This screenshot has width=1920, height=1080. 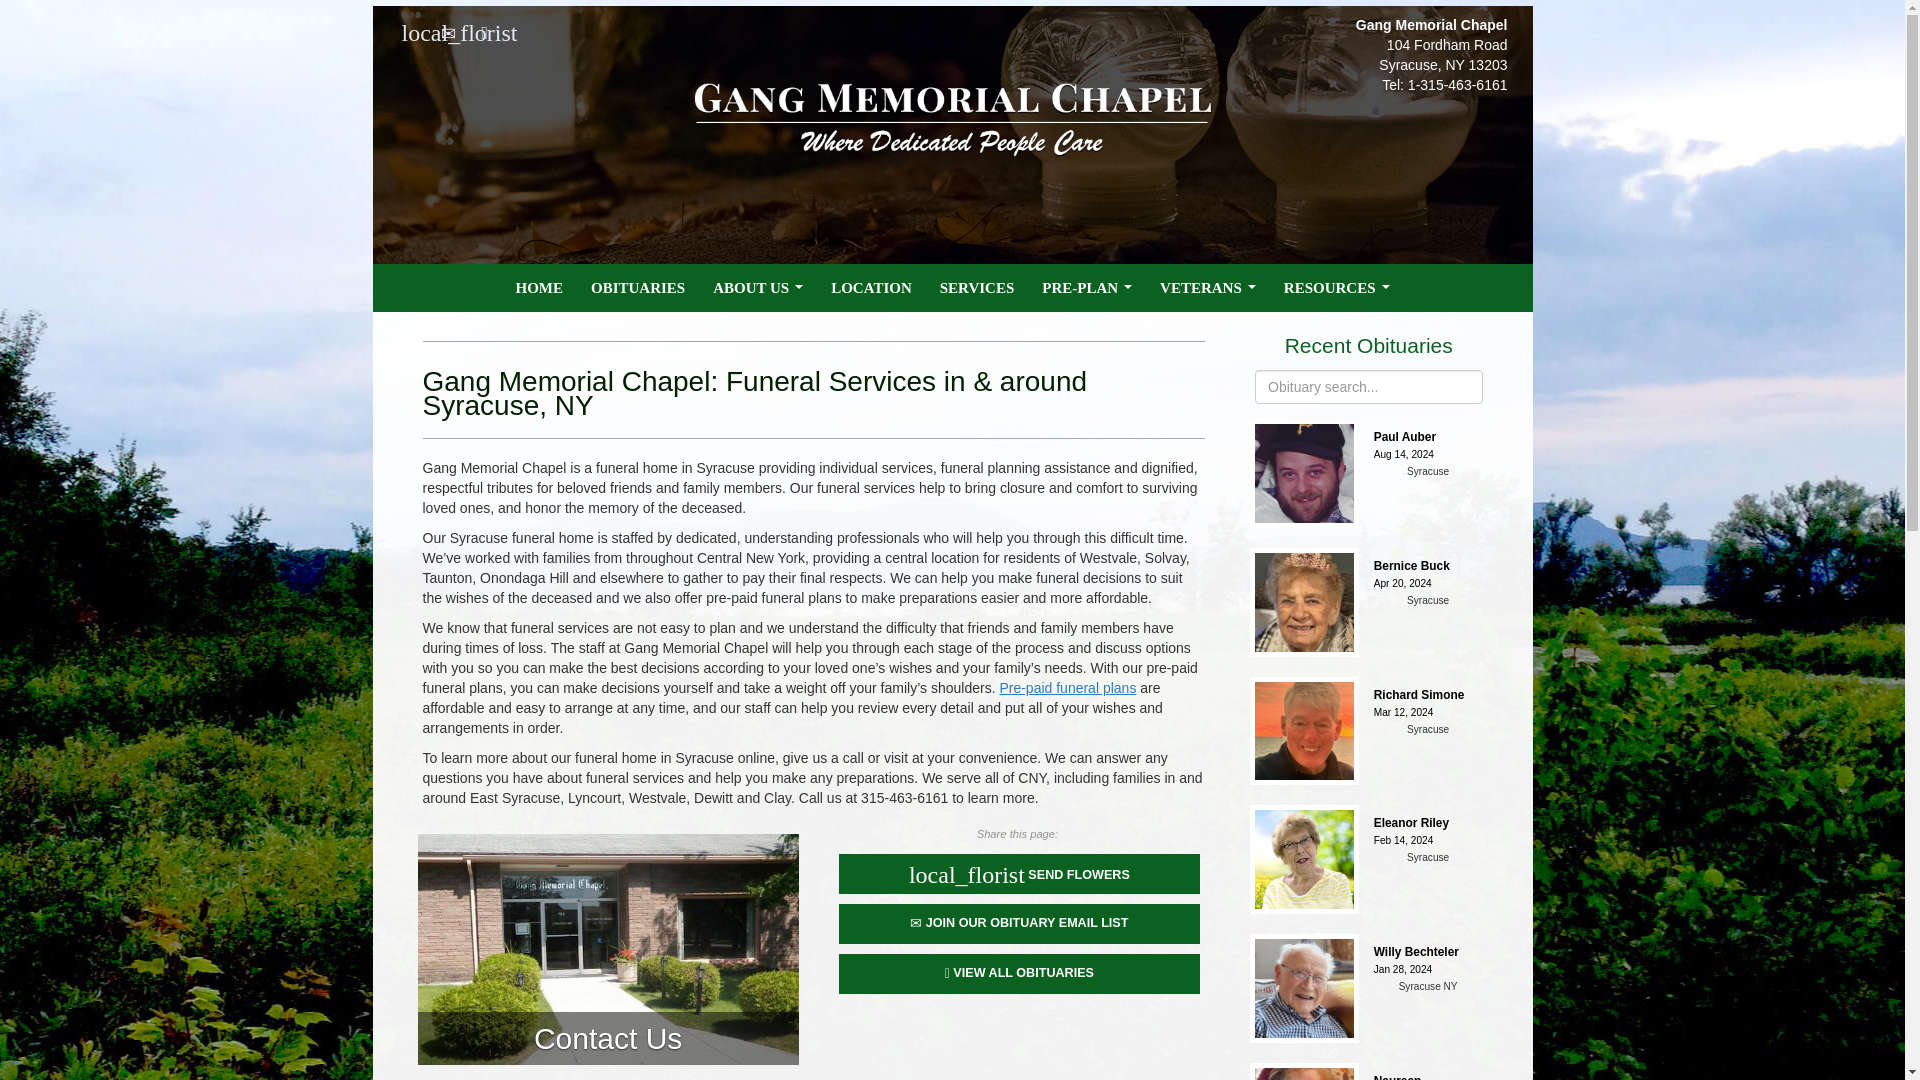 What do you see at coordinates (1457, 84) in the screenshot?
I see `1-315-463-6161` at bounding box center [1457, 84].